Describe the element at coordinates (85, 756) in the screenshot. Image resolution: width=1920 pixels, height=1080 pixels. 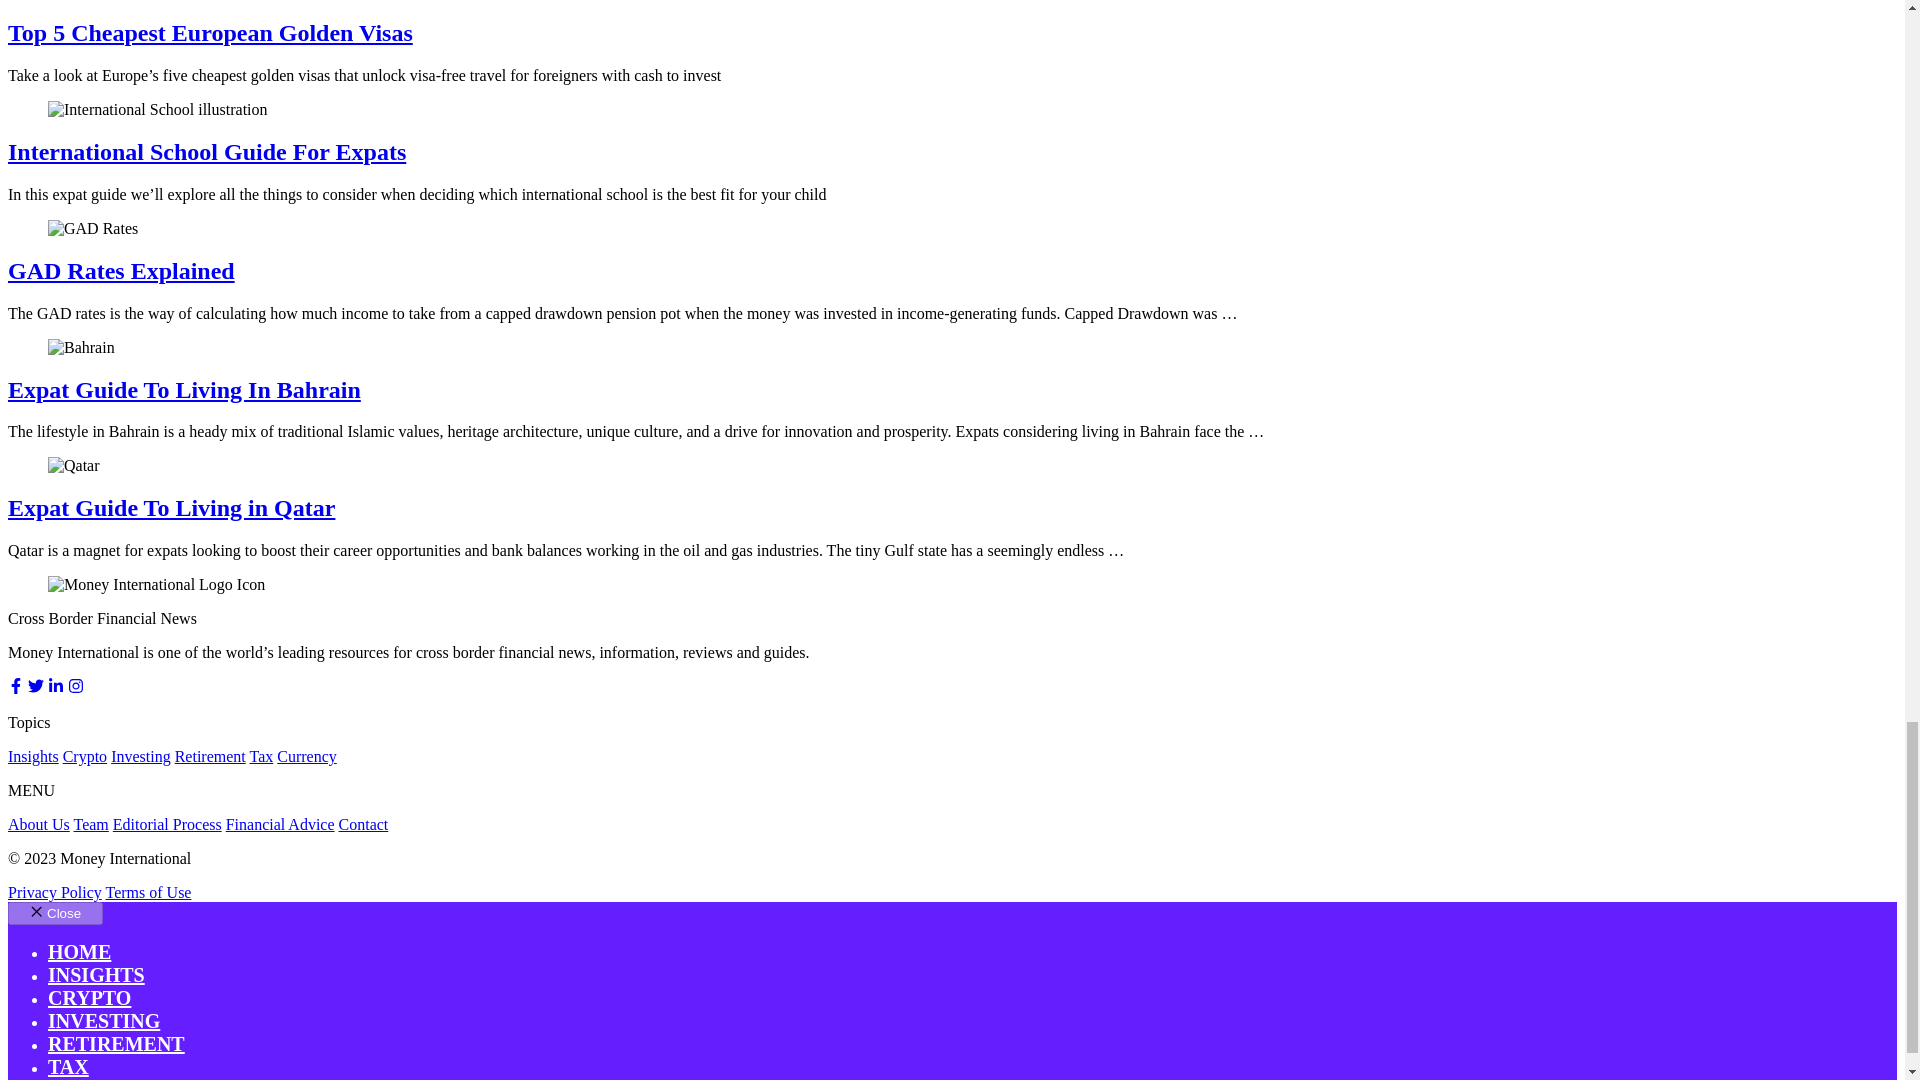
I see `Crypto` at that location.